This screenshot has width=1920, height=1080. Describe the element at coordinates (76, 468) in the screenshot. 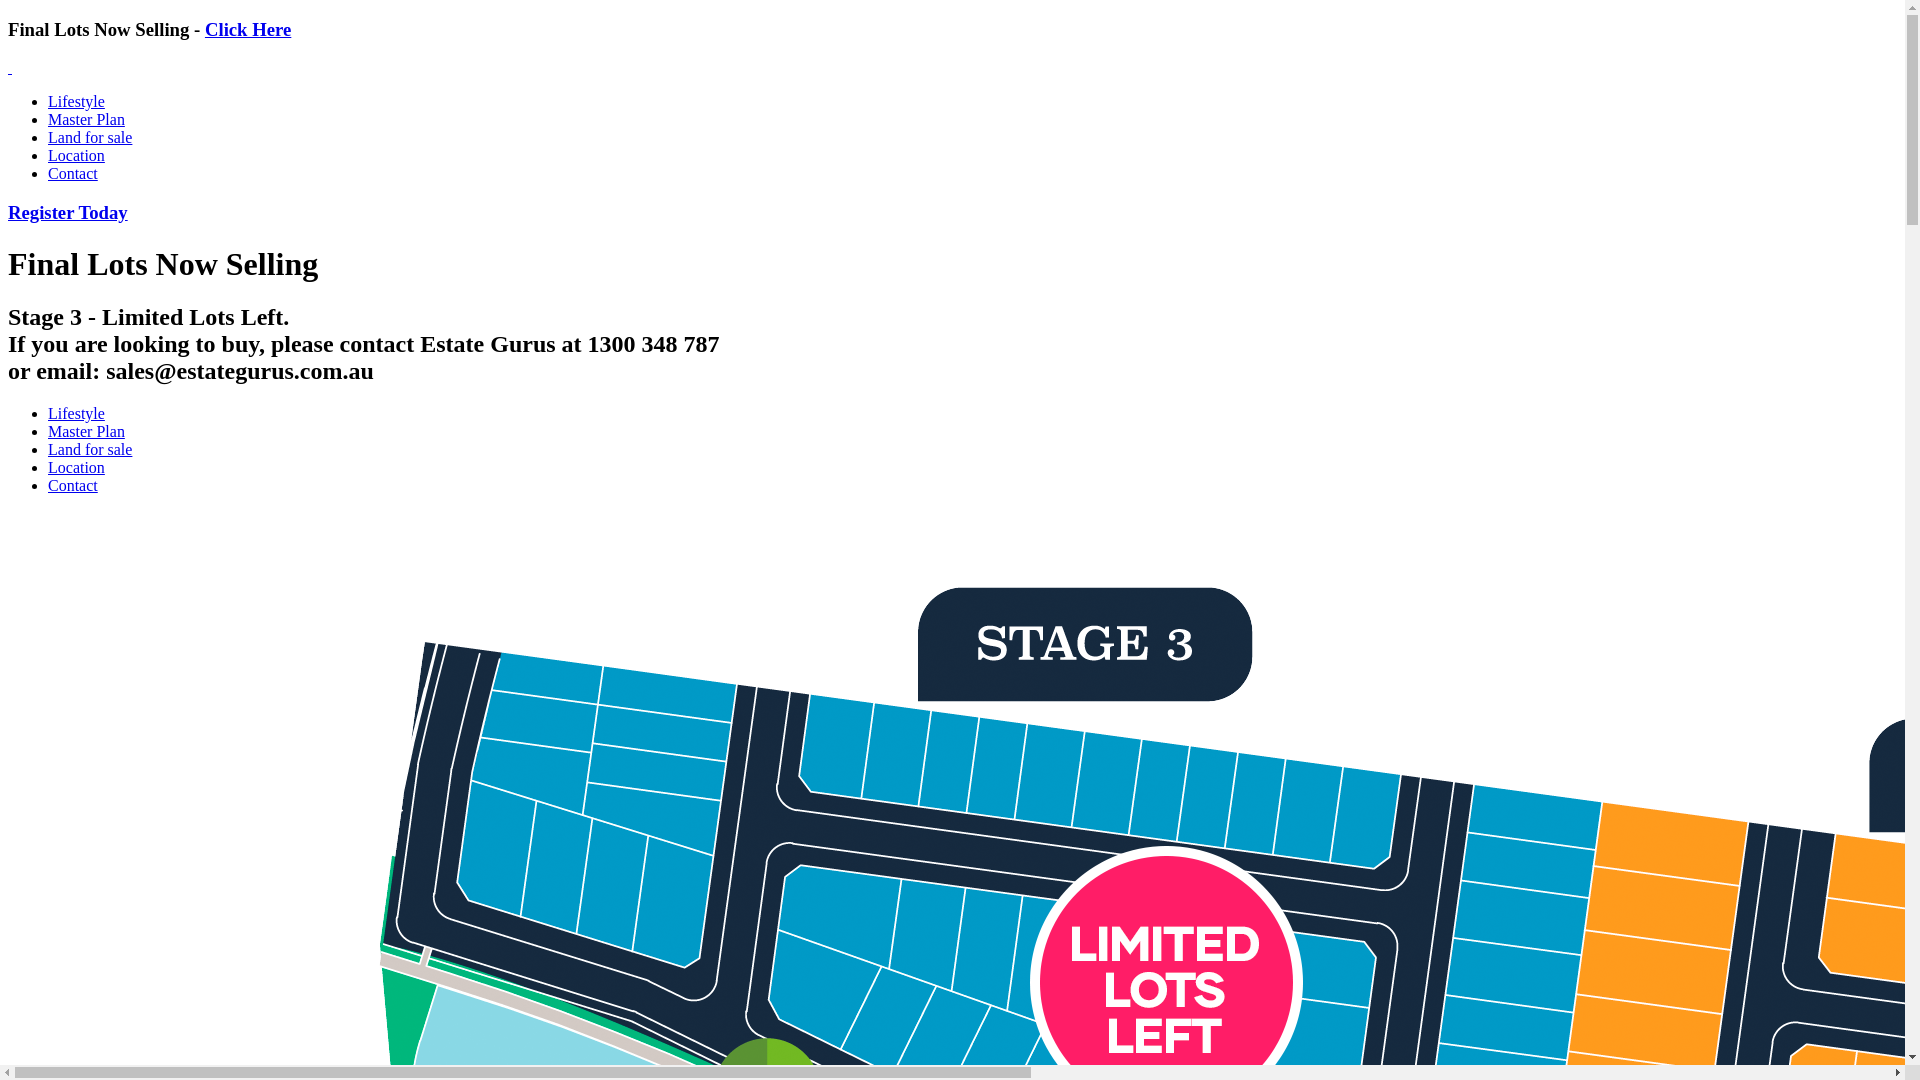

I see `Location` at that location.